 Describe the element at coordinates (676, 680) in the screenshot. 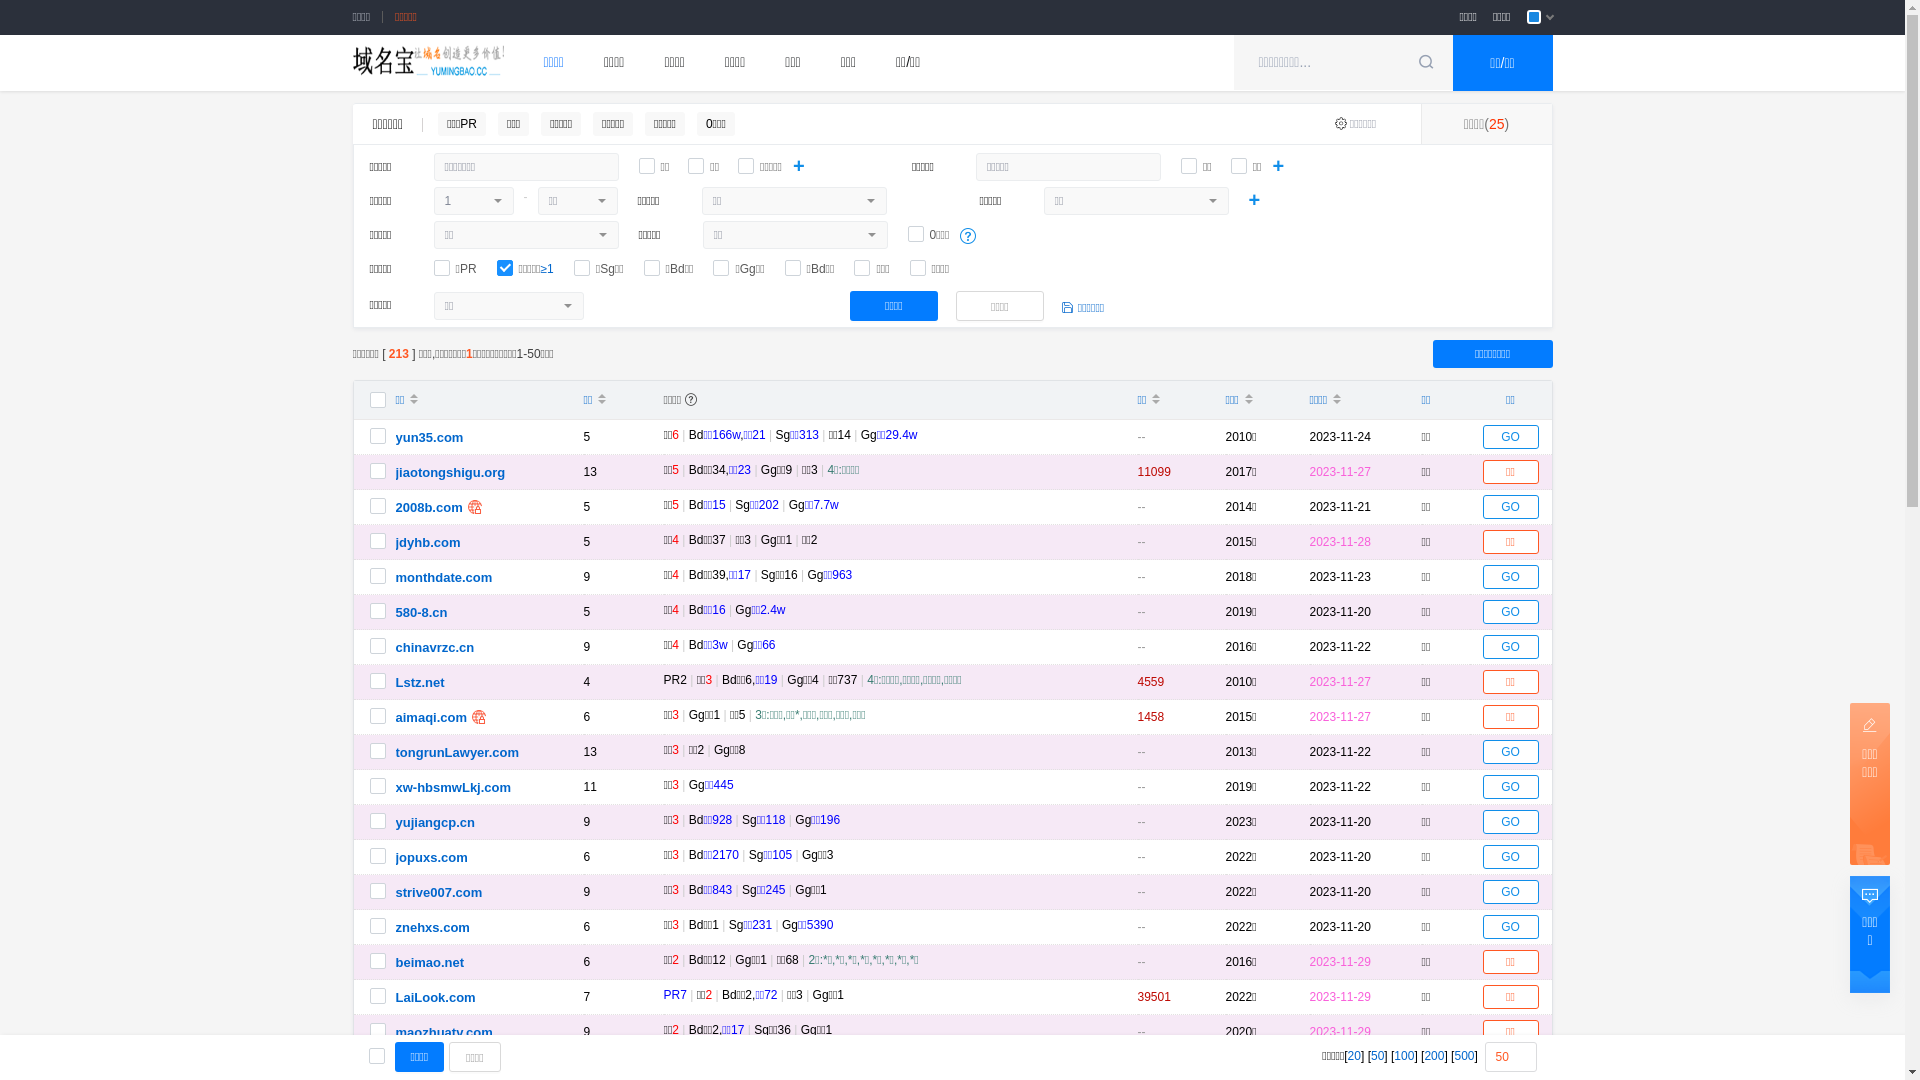

I see `PR2` at that location.